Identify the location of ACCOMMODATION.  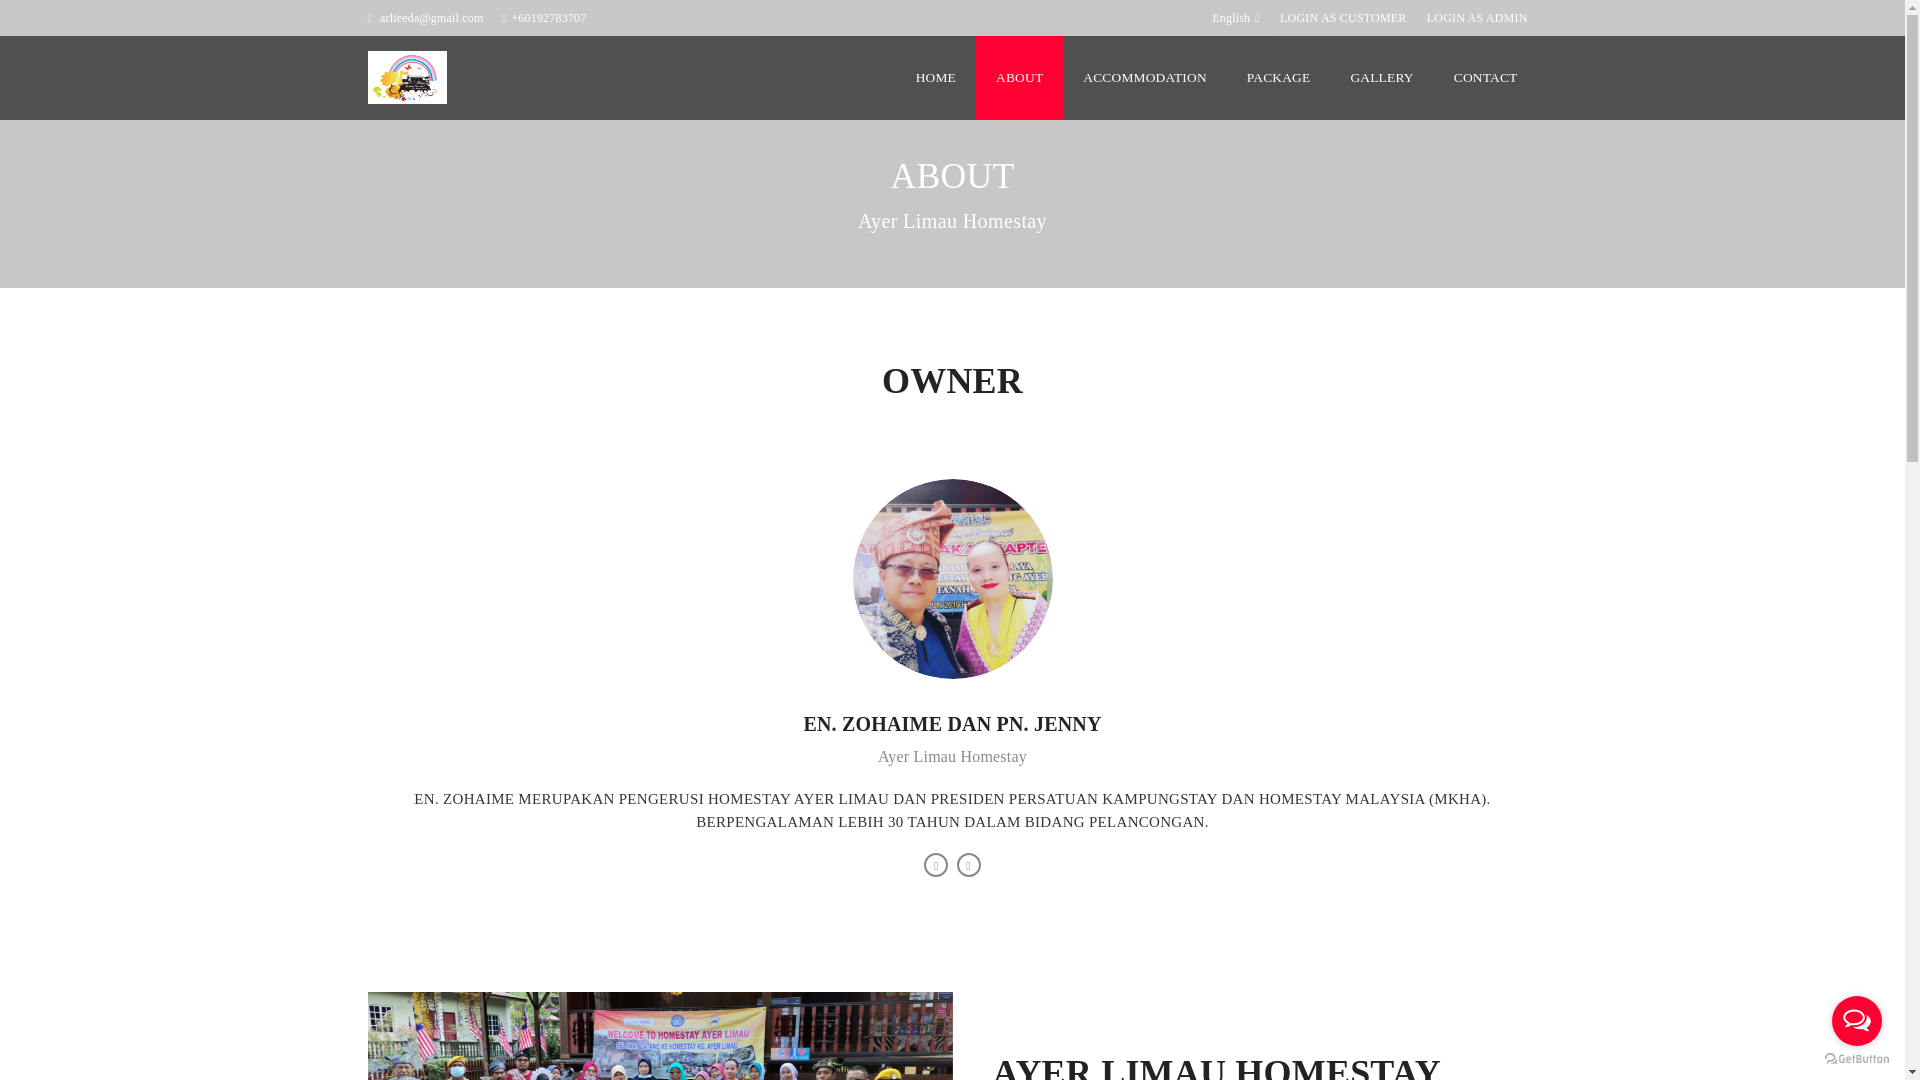
(1144, 77).